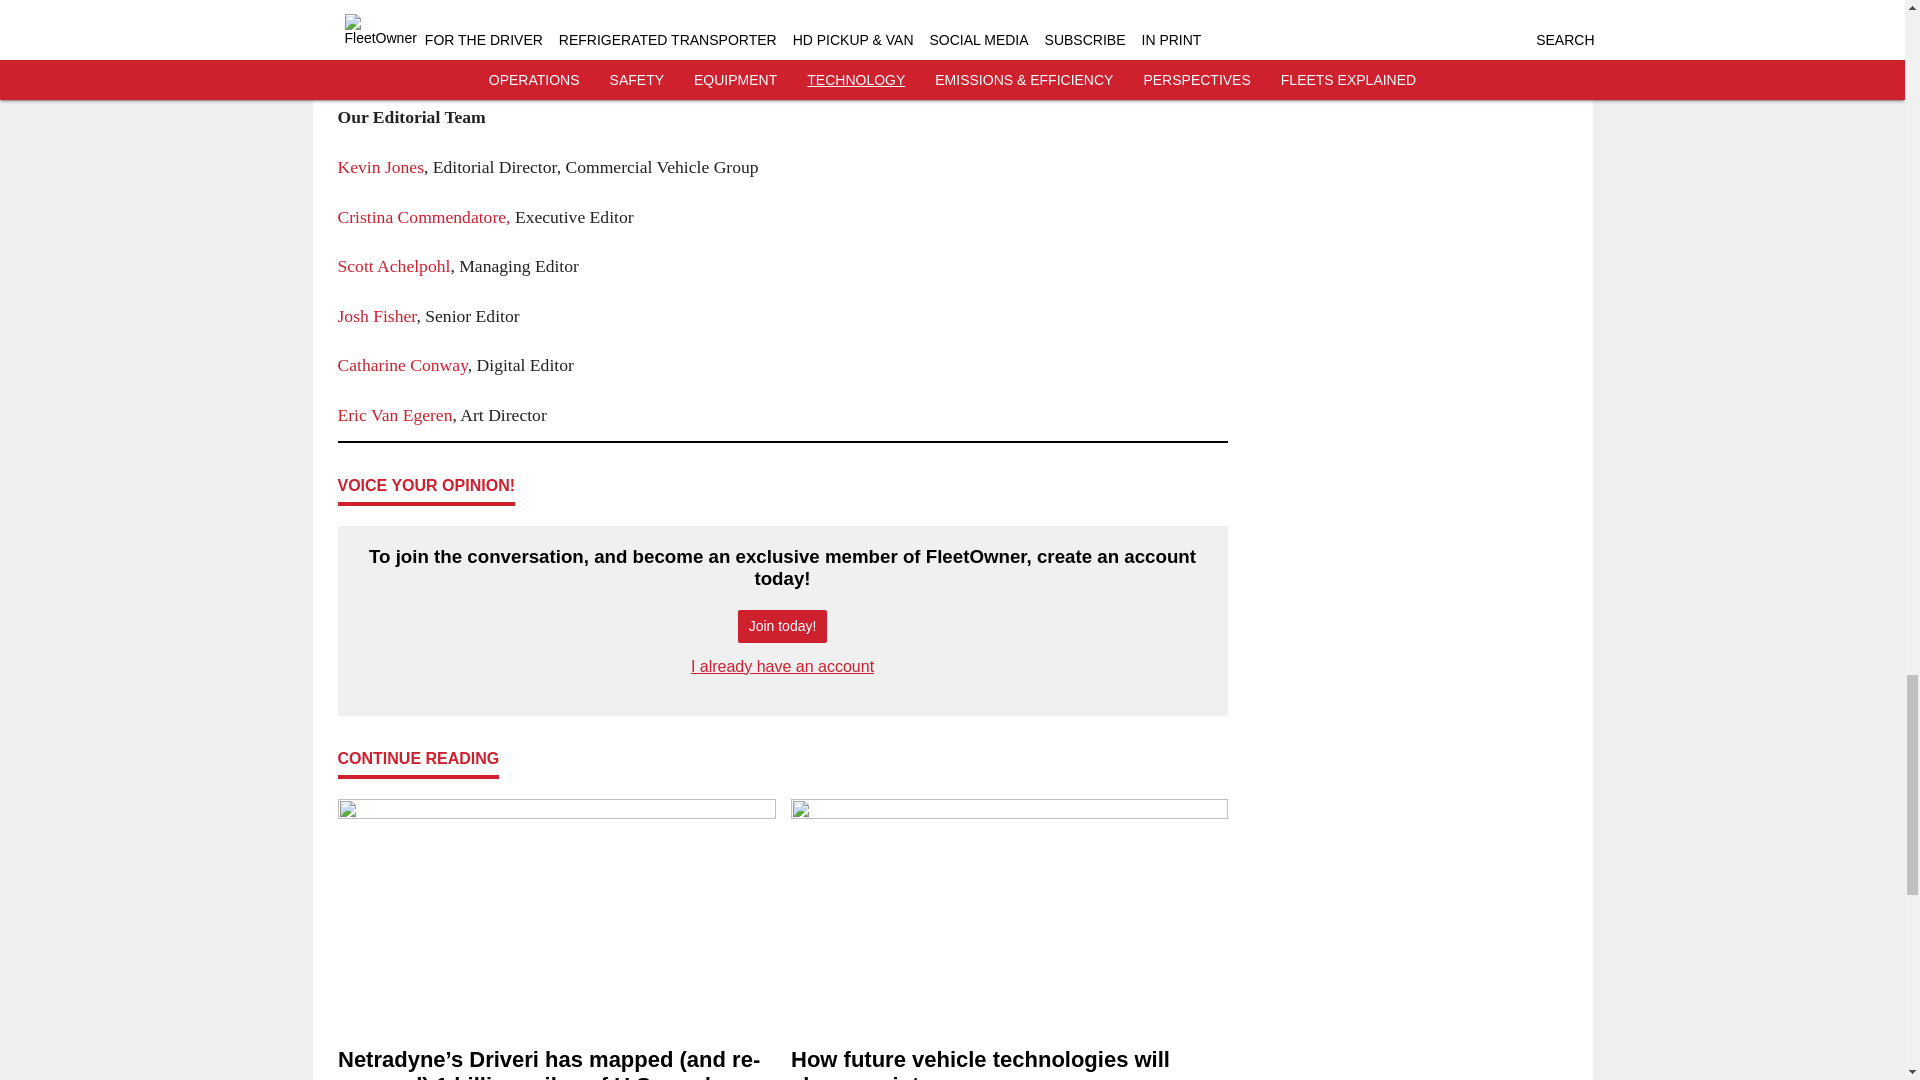  What do you see at coordinates (782, 666) in the screenshot?
I see `I already have an account` at bounding box center [782, 666].